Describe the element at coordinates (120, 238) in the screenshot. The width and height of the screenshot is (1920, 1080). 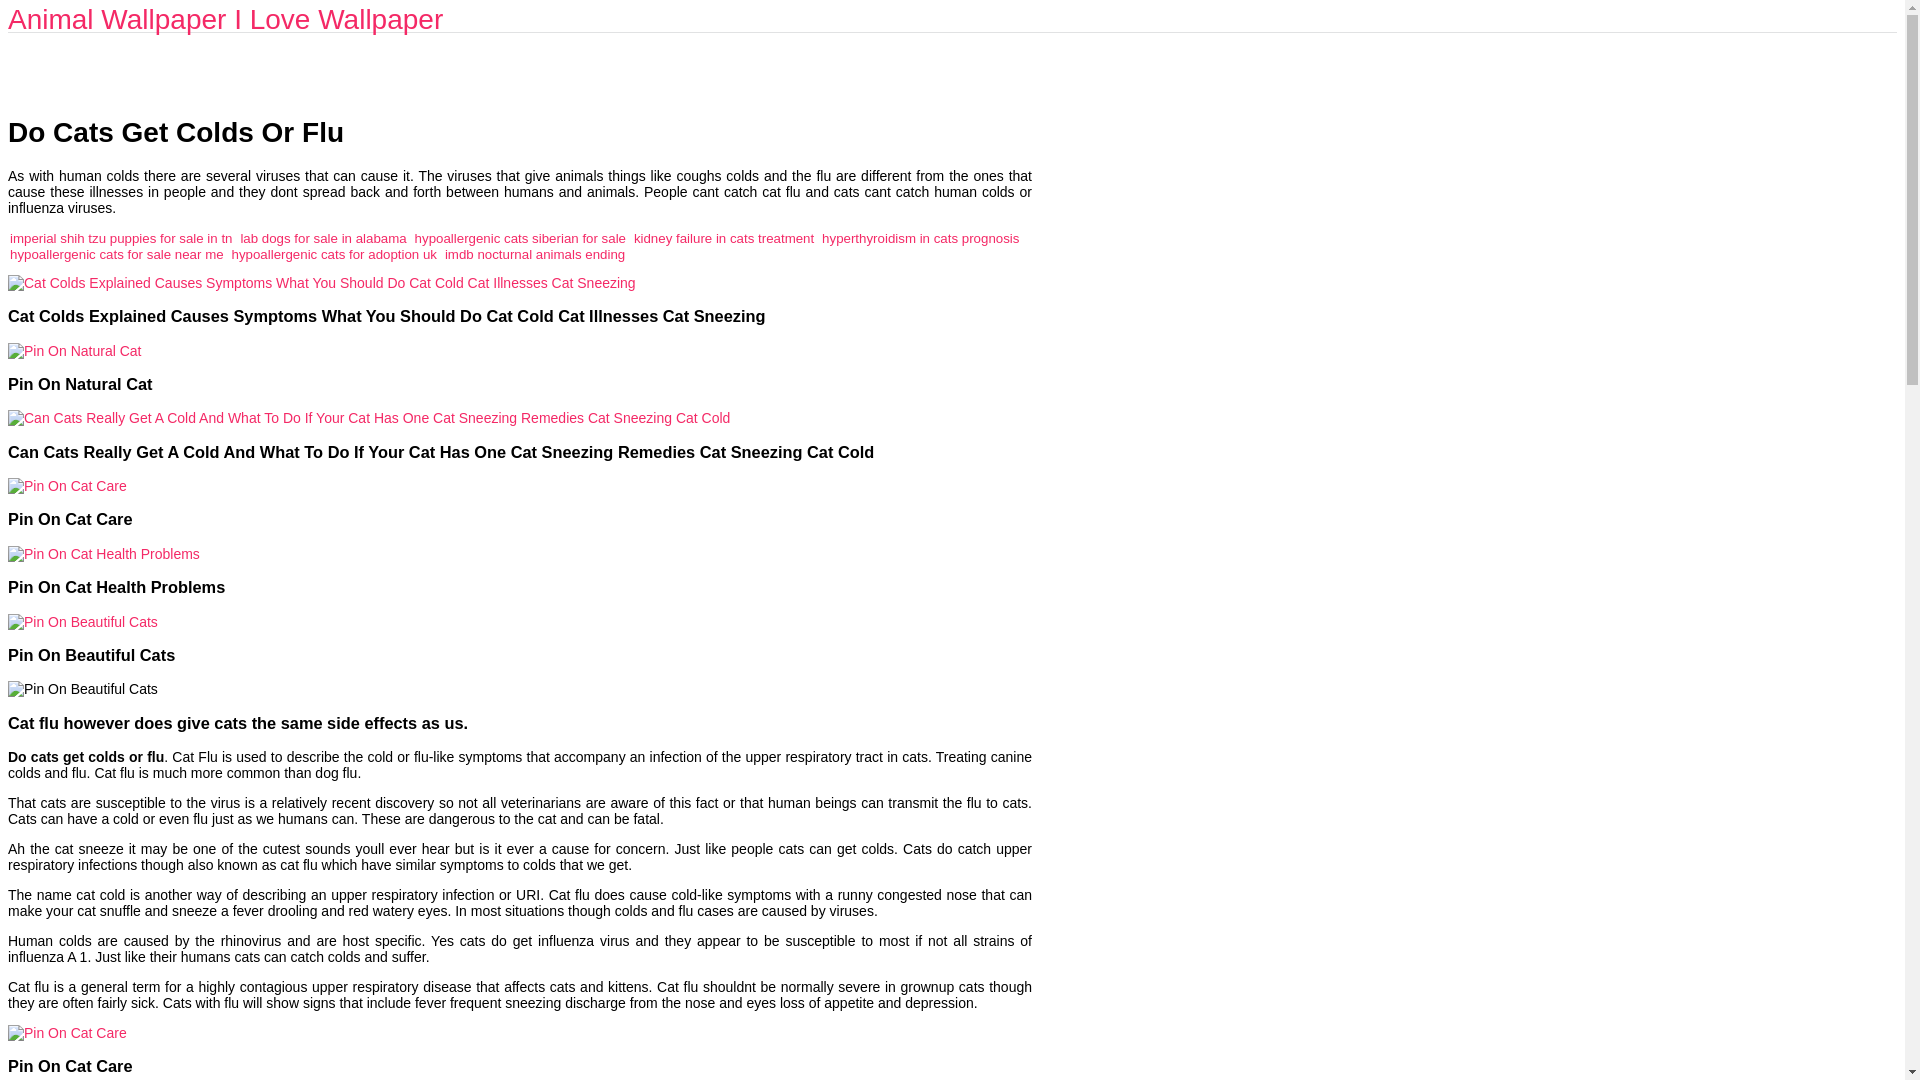
I see `imperial shih tzu puppies for sale in tn` at that location.